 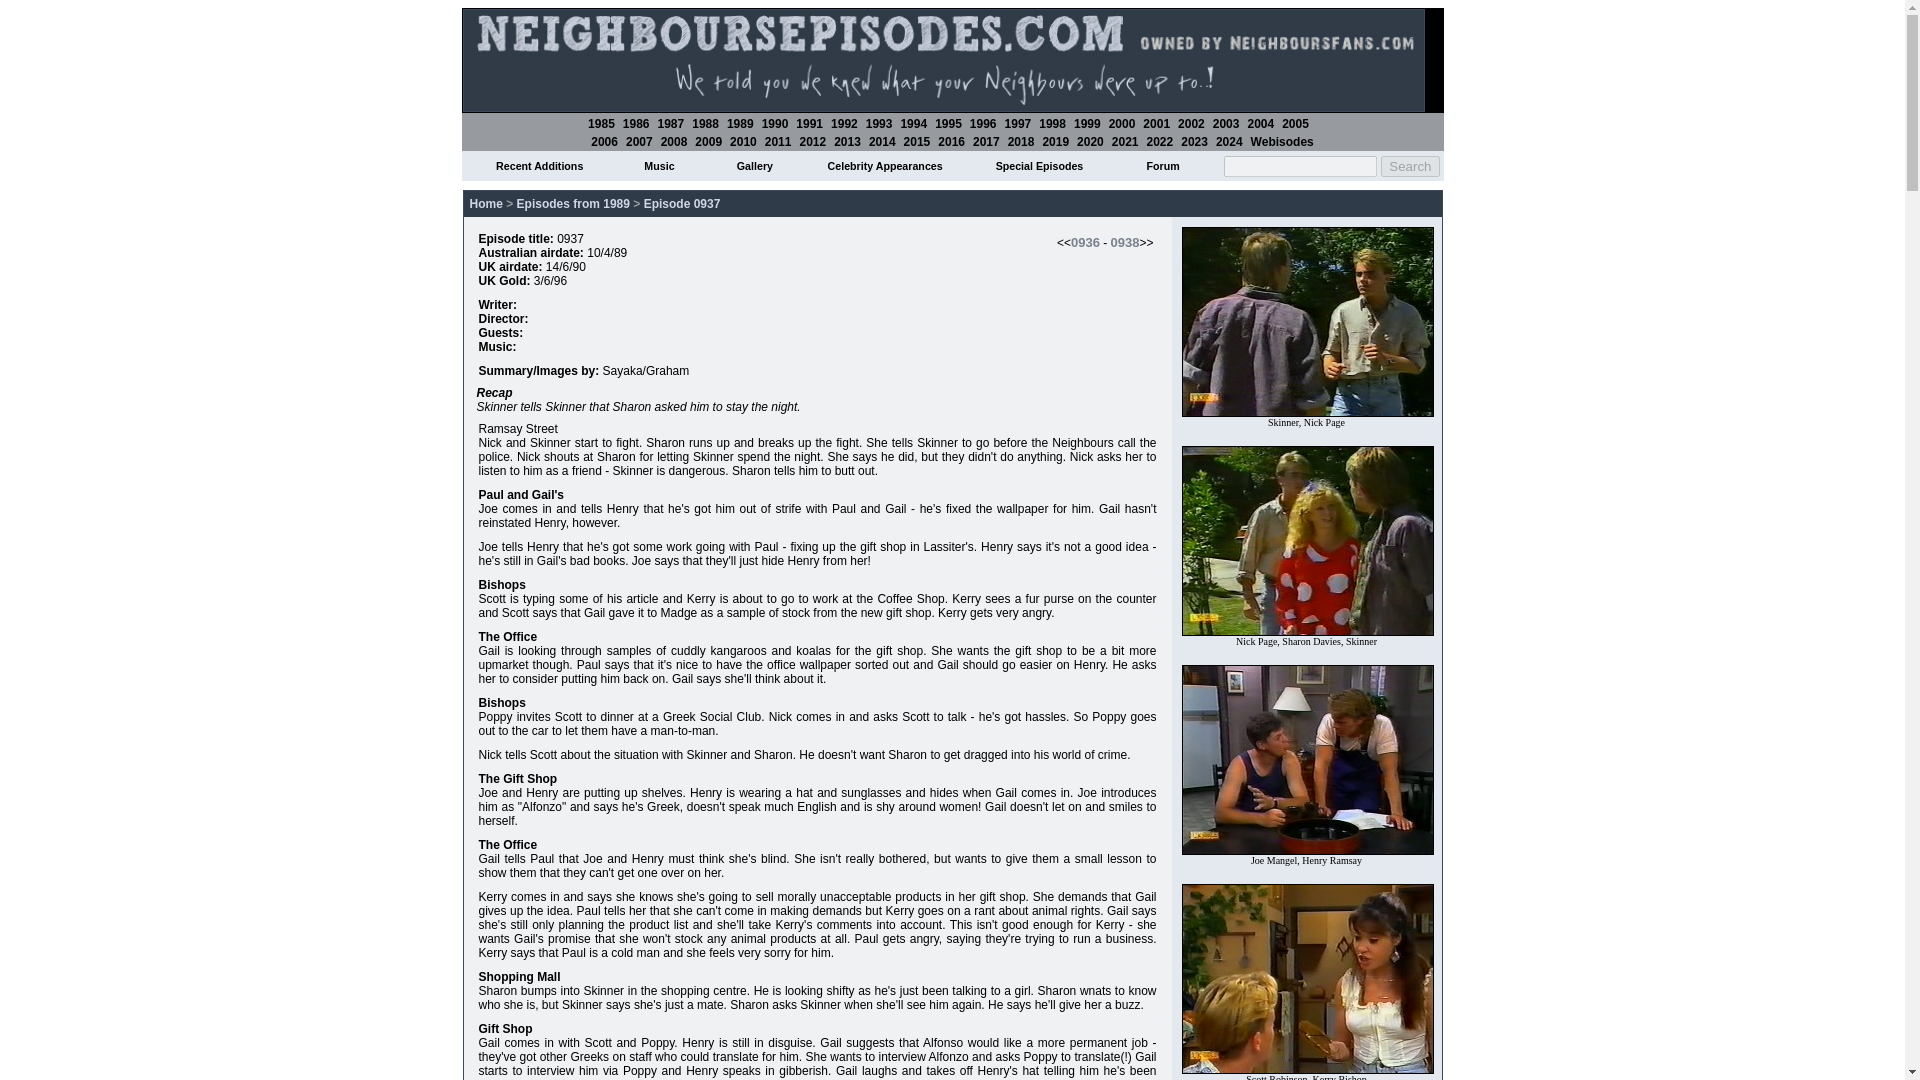 What do you see at coordinates (844, 123) in the screenshot?
I see `1992` at bounding box center [844, 123].